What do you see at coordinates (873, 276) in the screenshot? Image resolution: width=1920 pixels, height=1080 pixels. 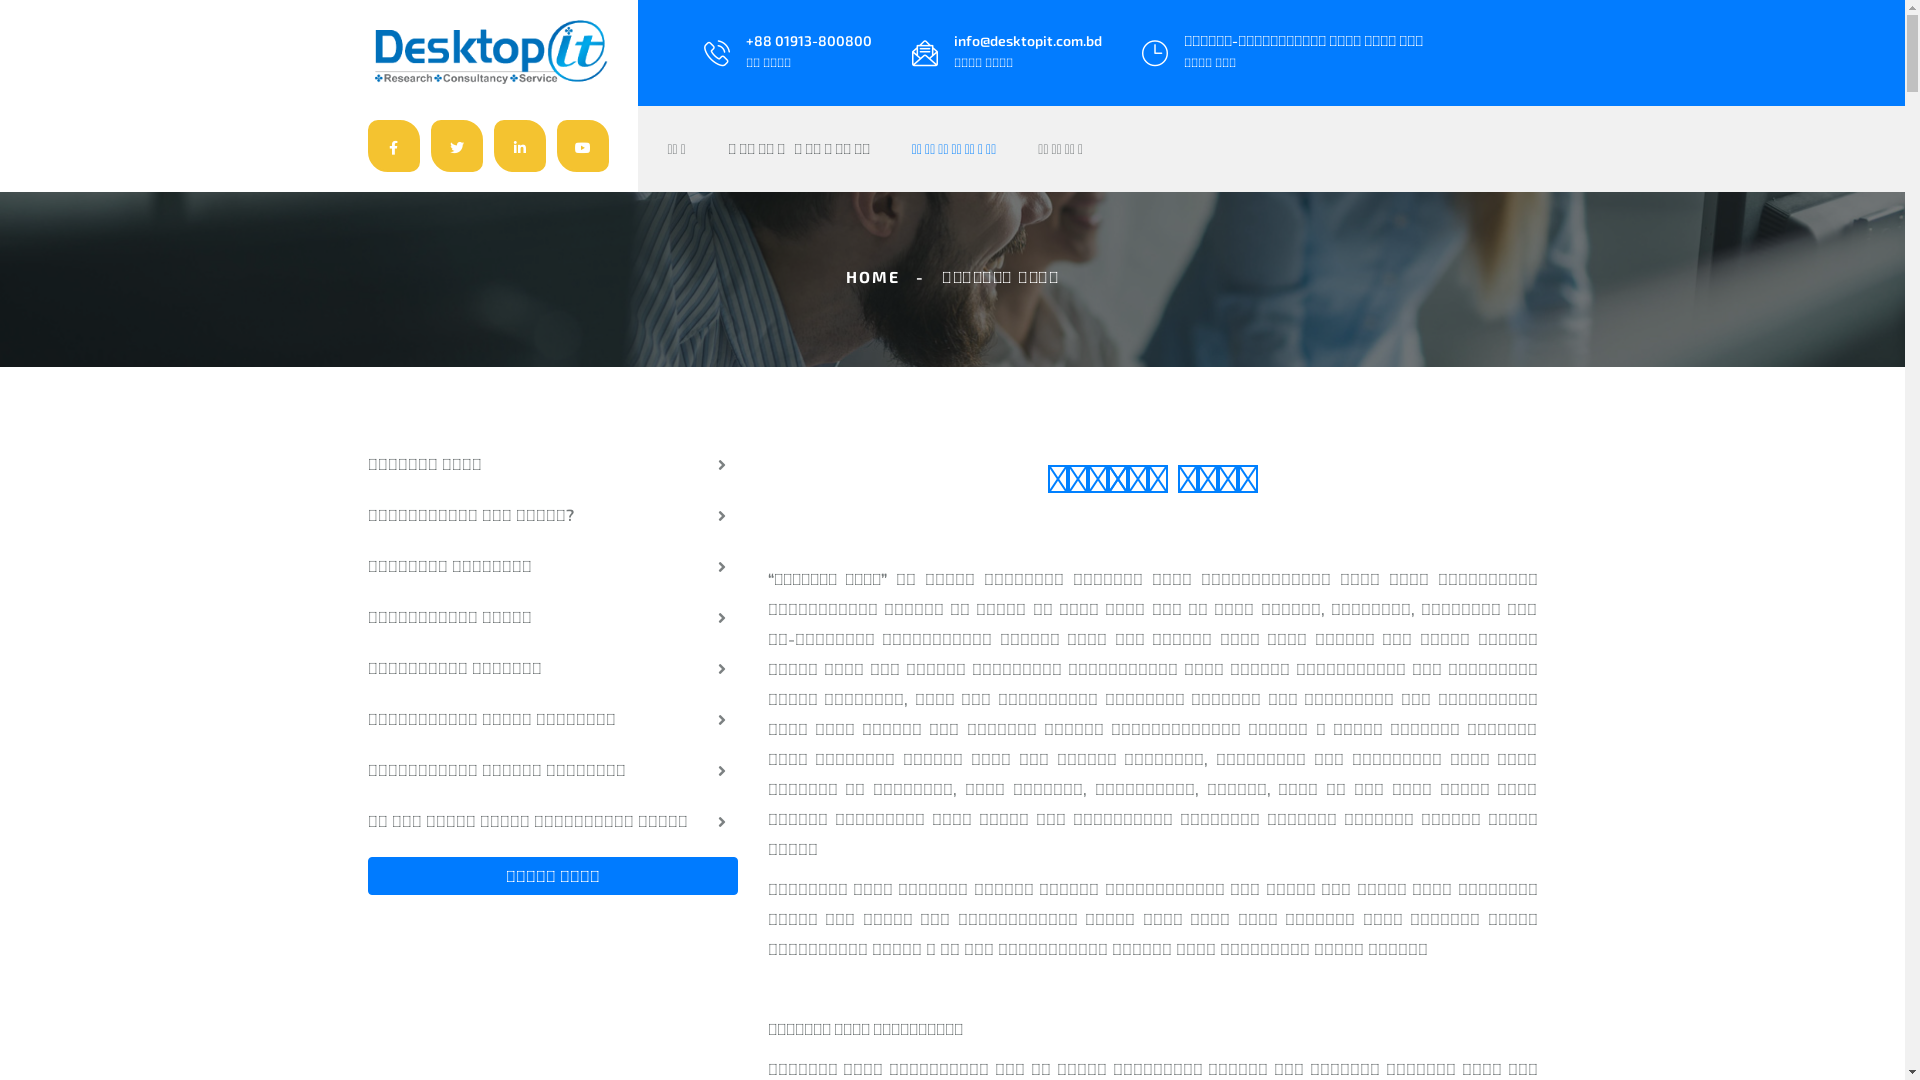 I see `HOME` at bounding box center [873, 276].